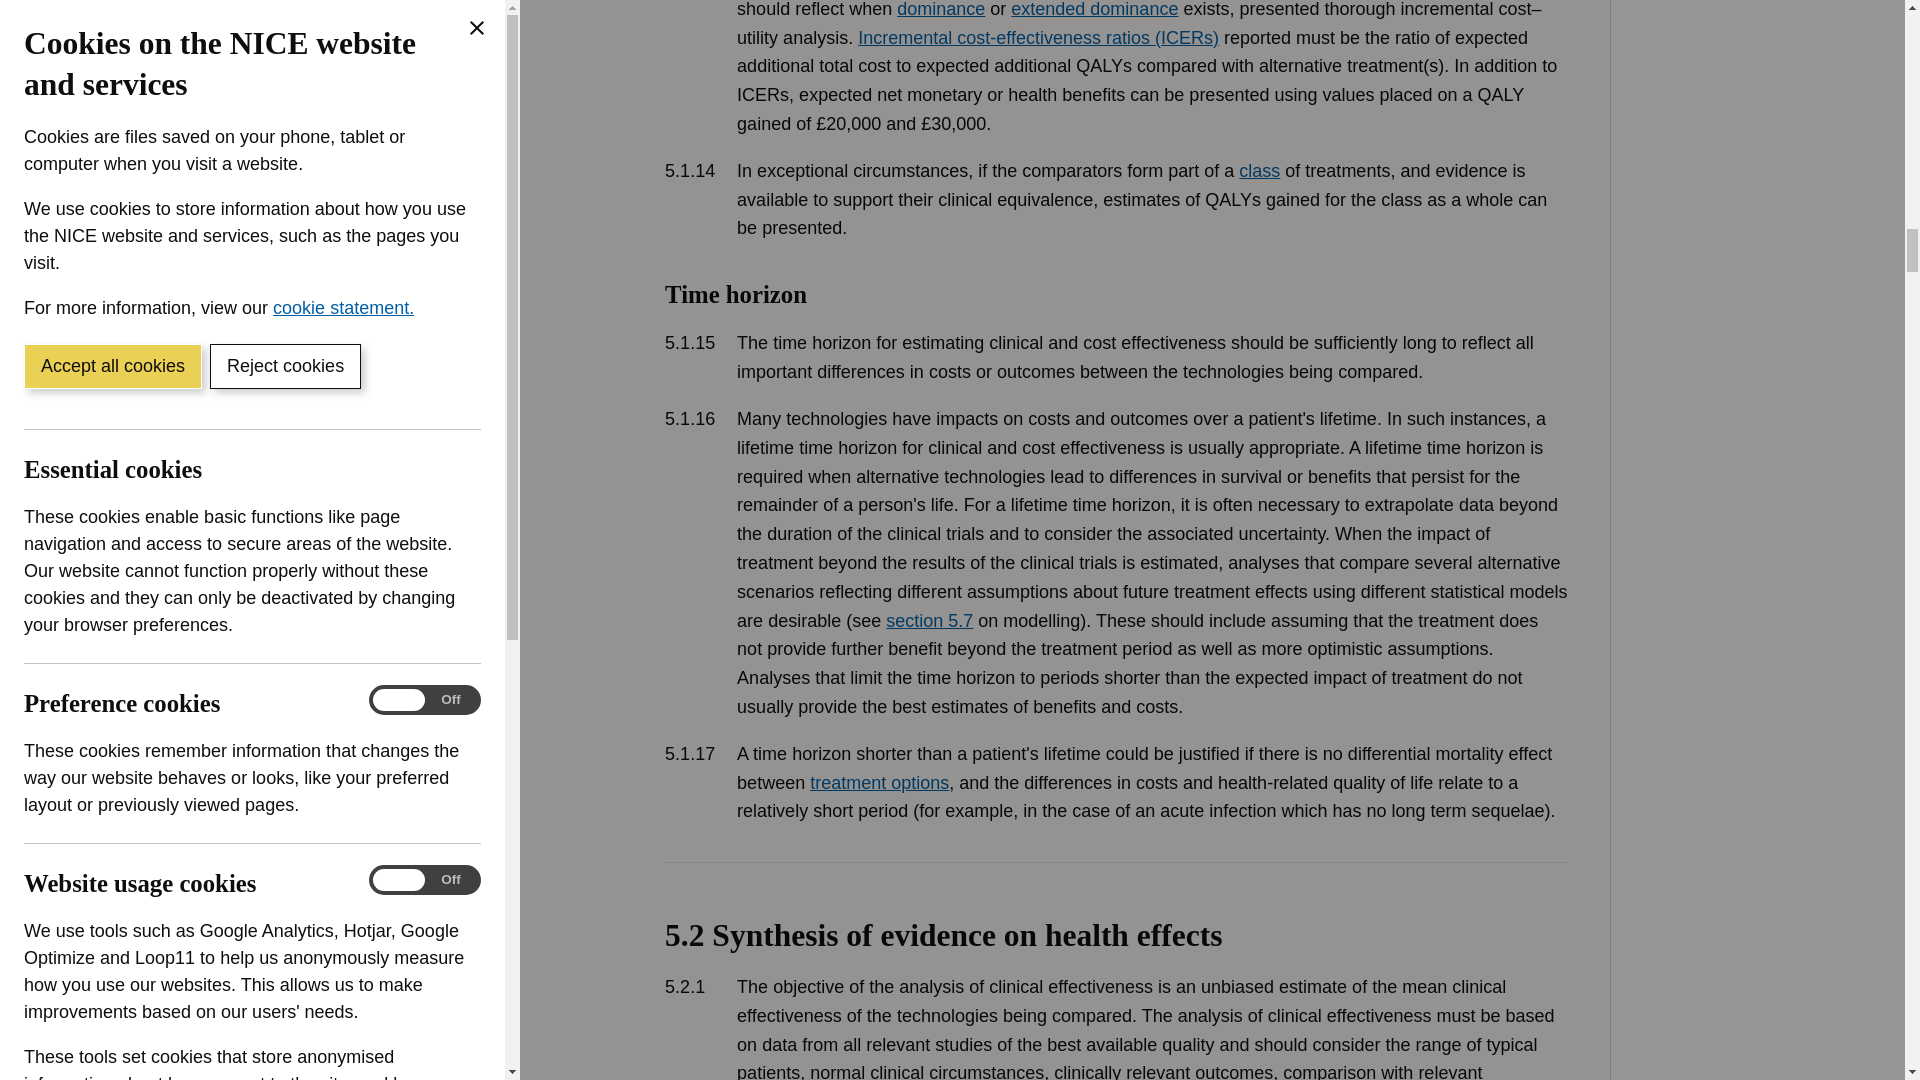  What do you see at coordinates (1115, 122) in the screenshot?
I see `Type of economic evaluation` at bounding box center [1115, 122].